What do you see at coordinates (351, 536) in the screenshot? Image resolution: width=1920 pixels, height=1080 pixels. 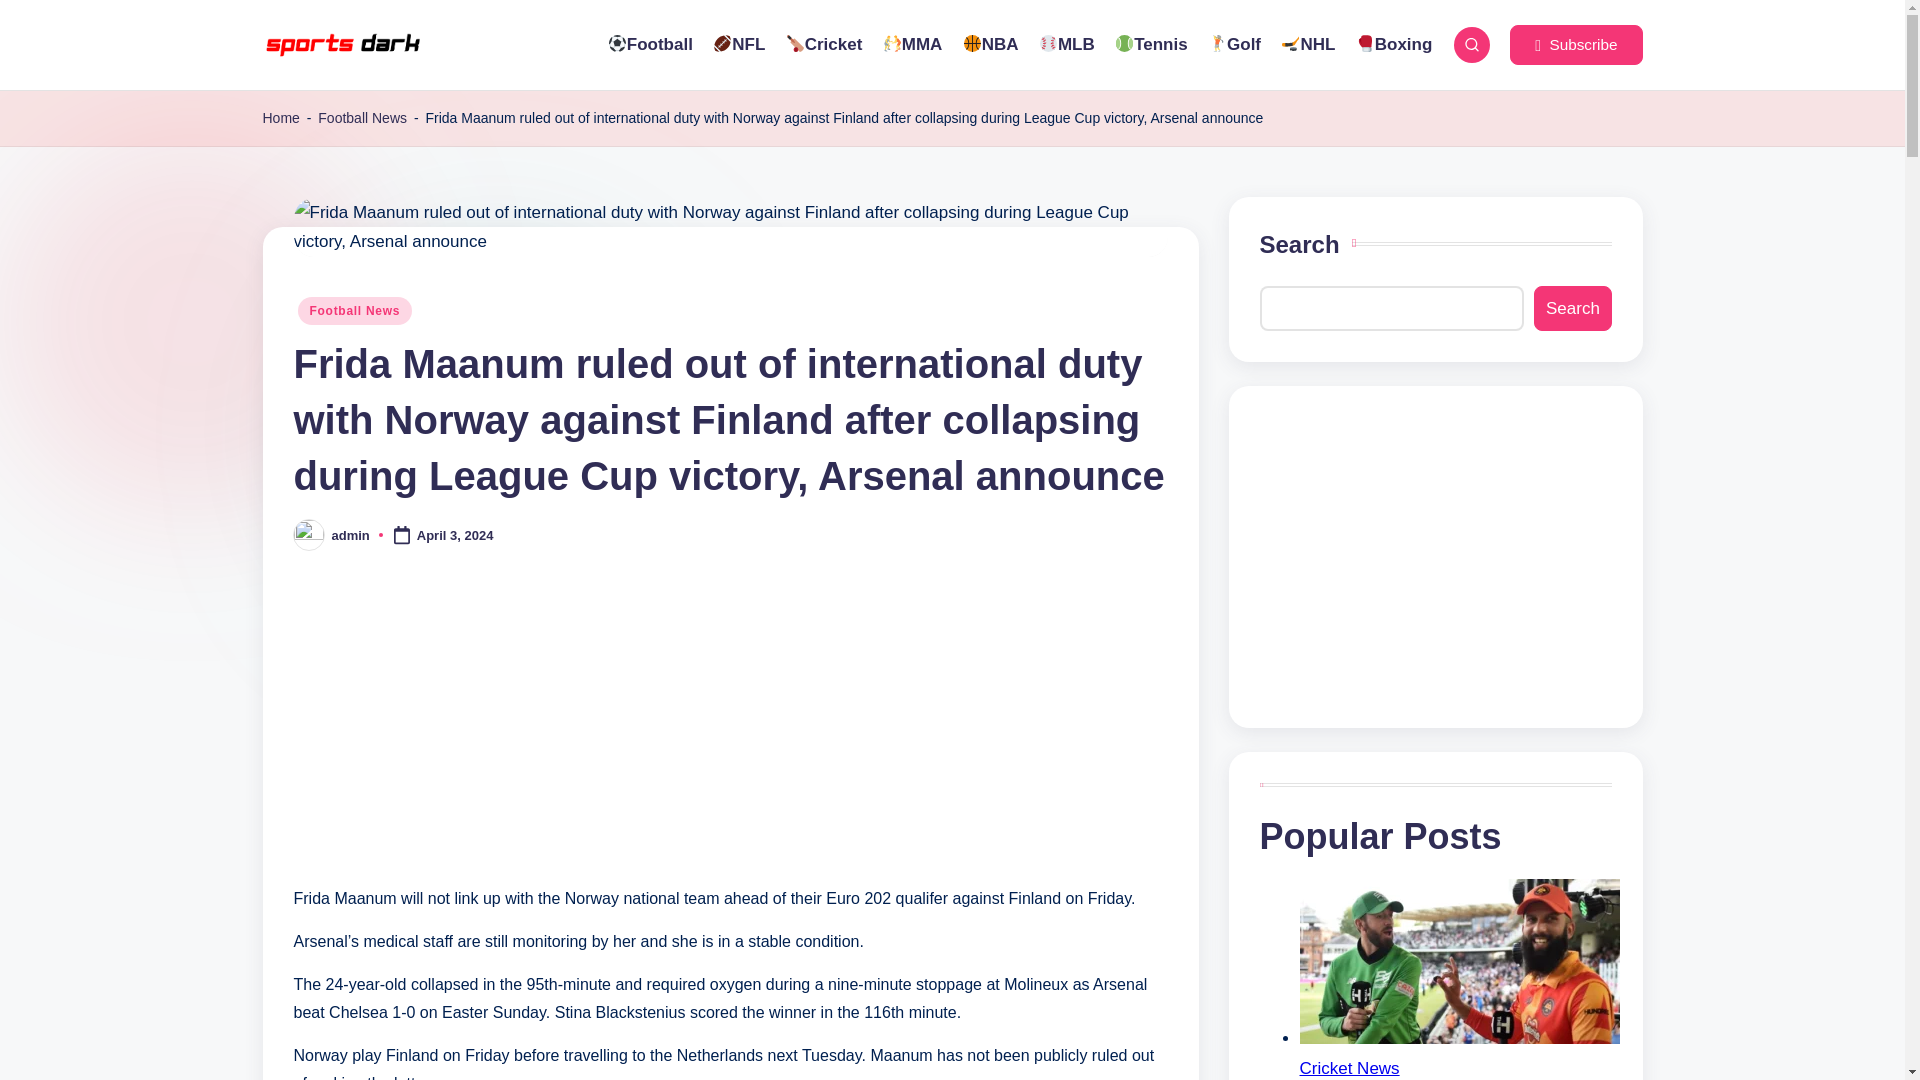 I see `admin` at bounding box center [351, 536].